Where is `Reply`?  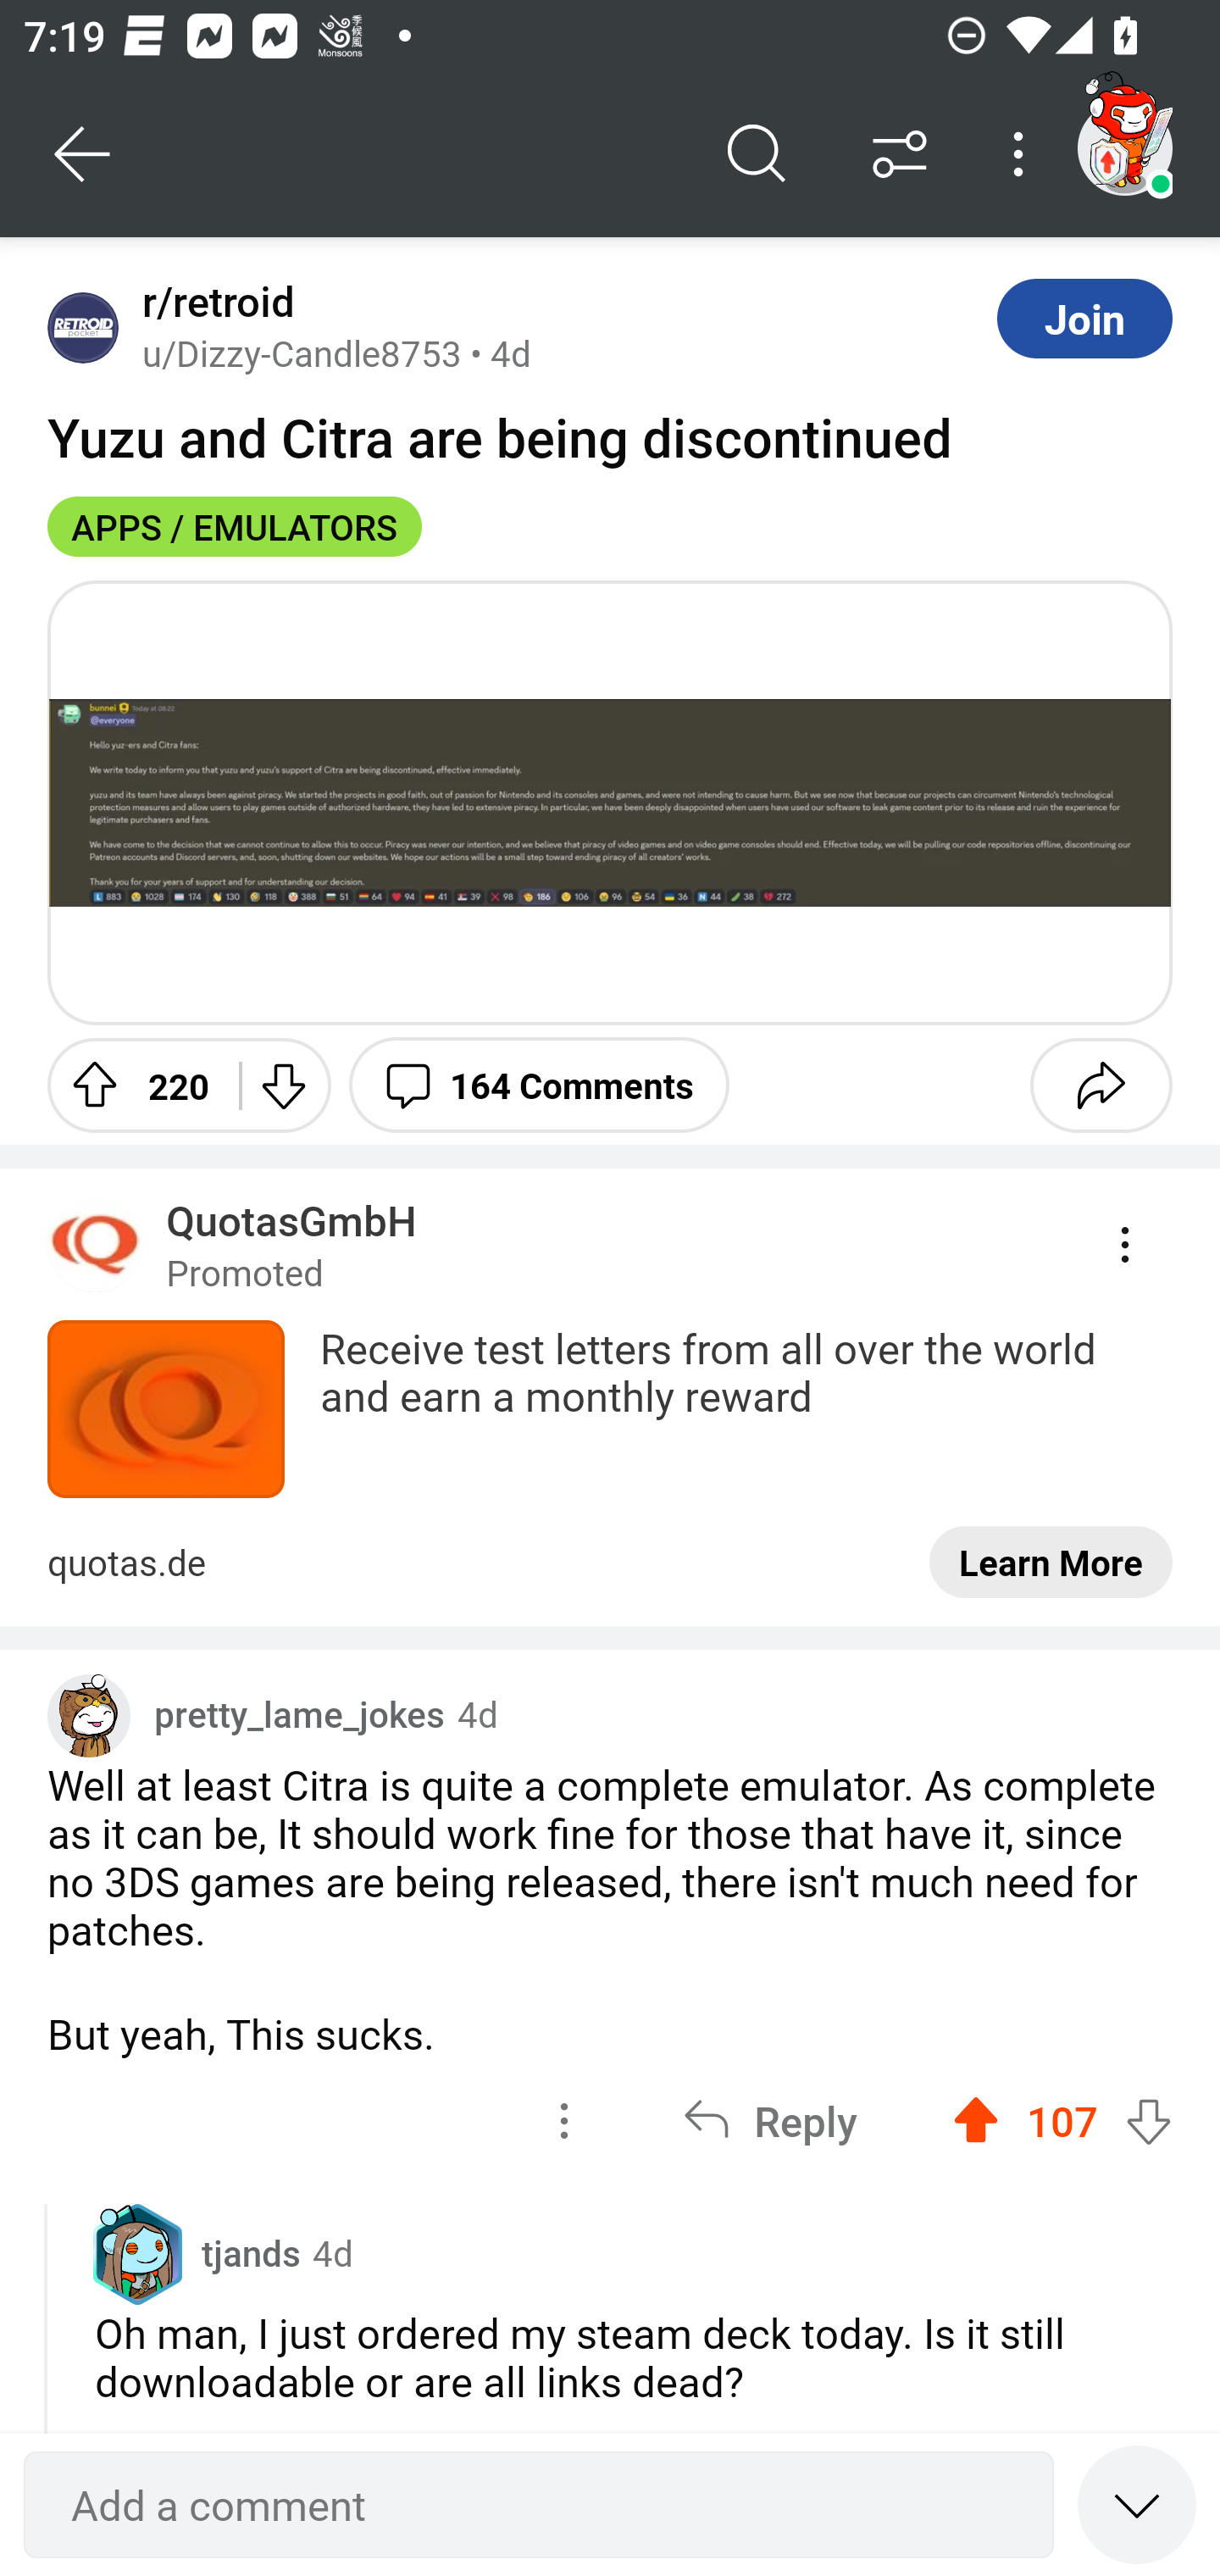
Reply is located at coordinates (770, 2120).